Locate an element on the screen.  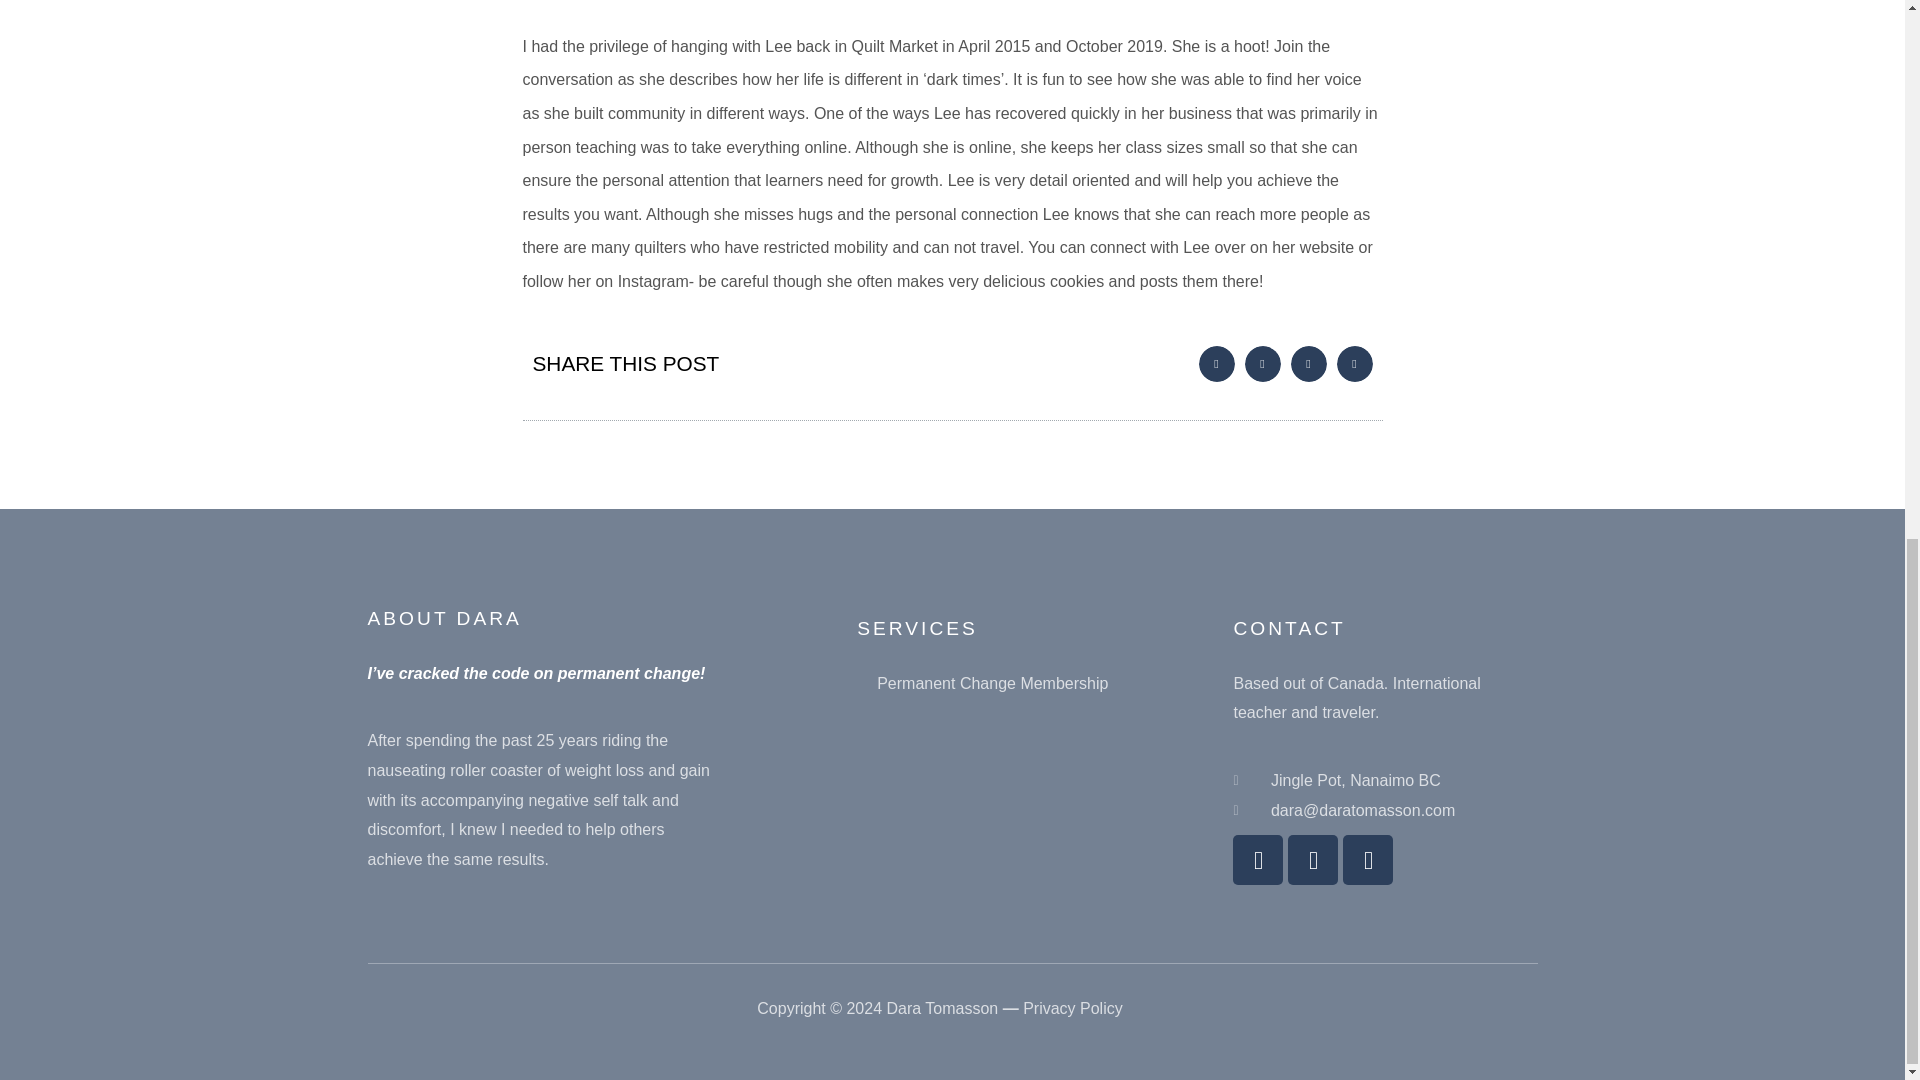
Youtube is located at coordinates (1313, 859).